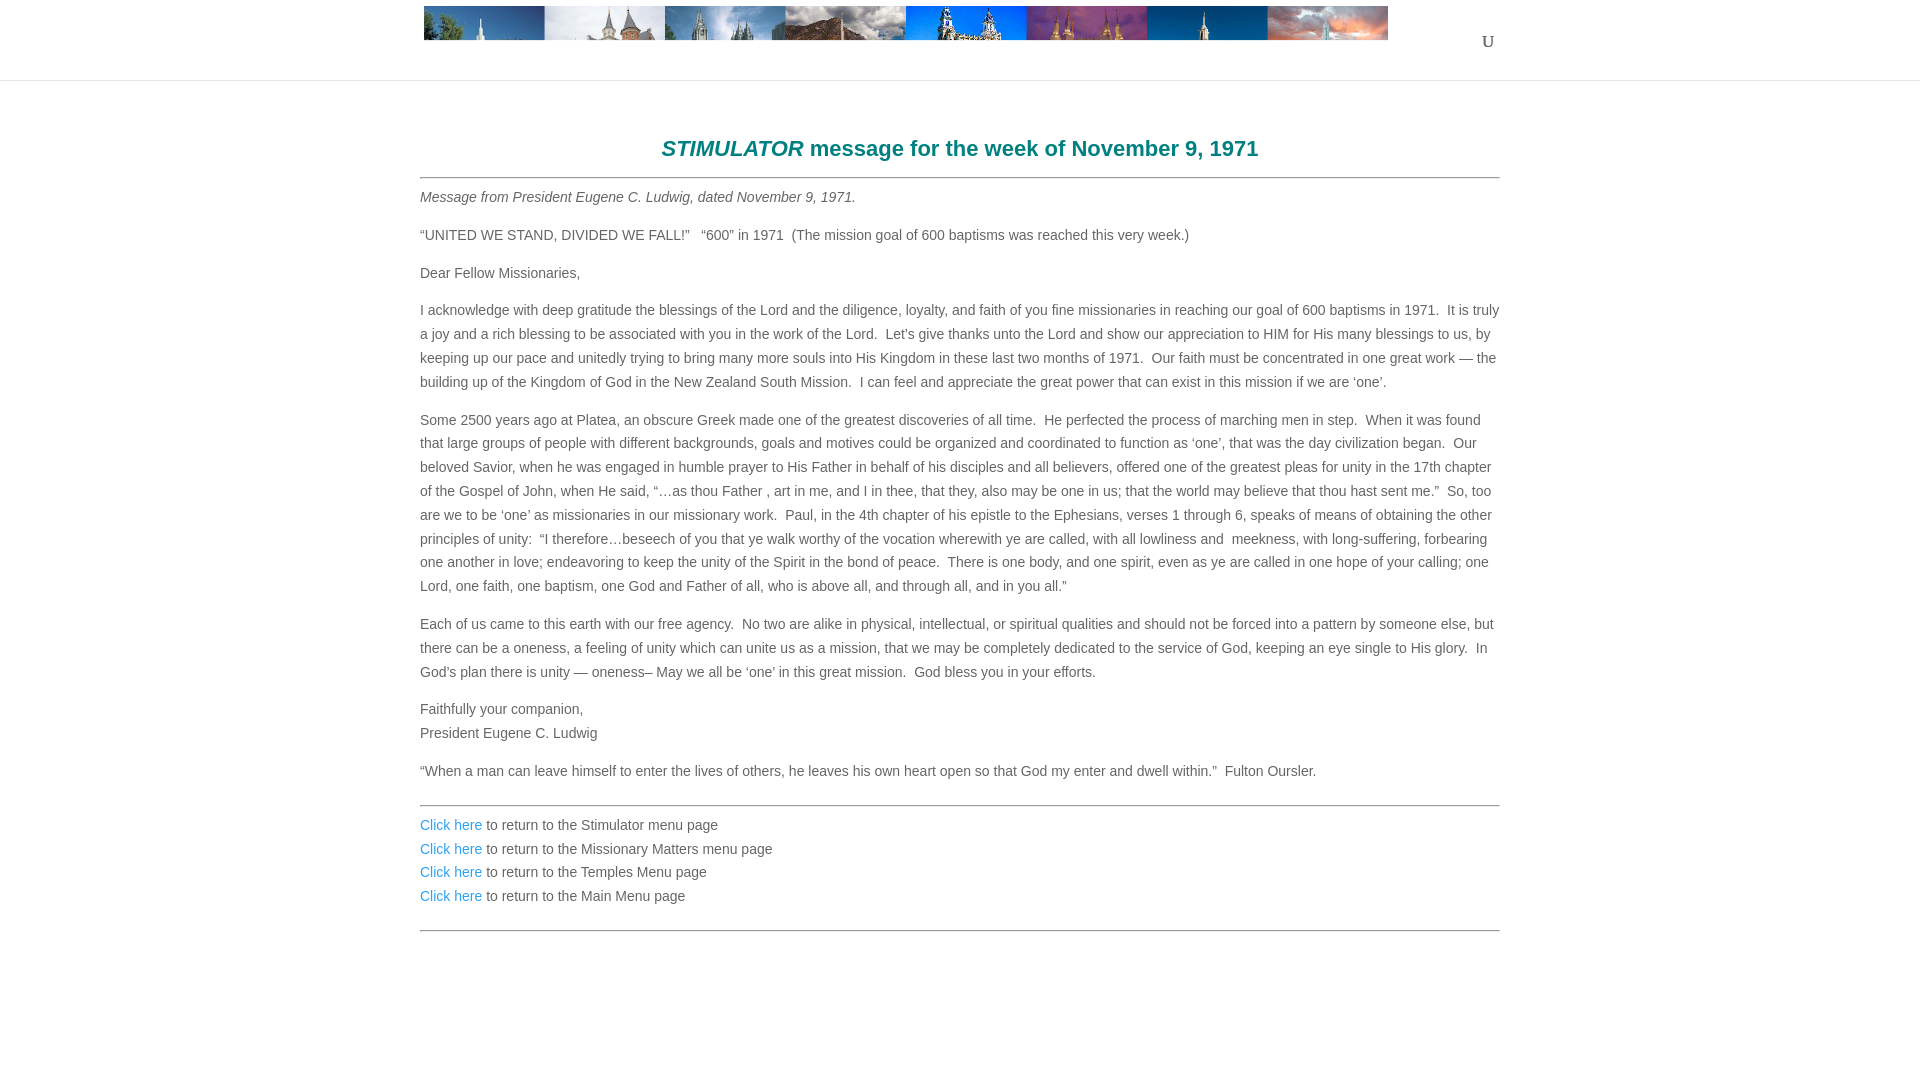  I want to click on Click here, so click(450, 849).